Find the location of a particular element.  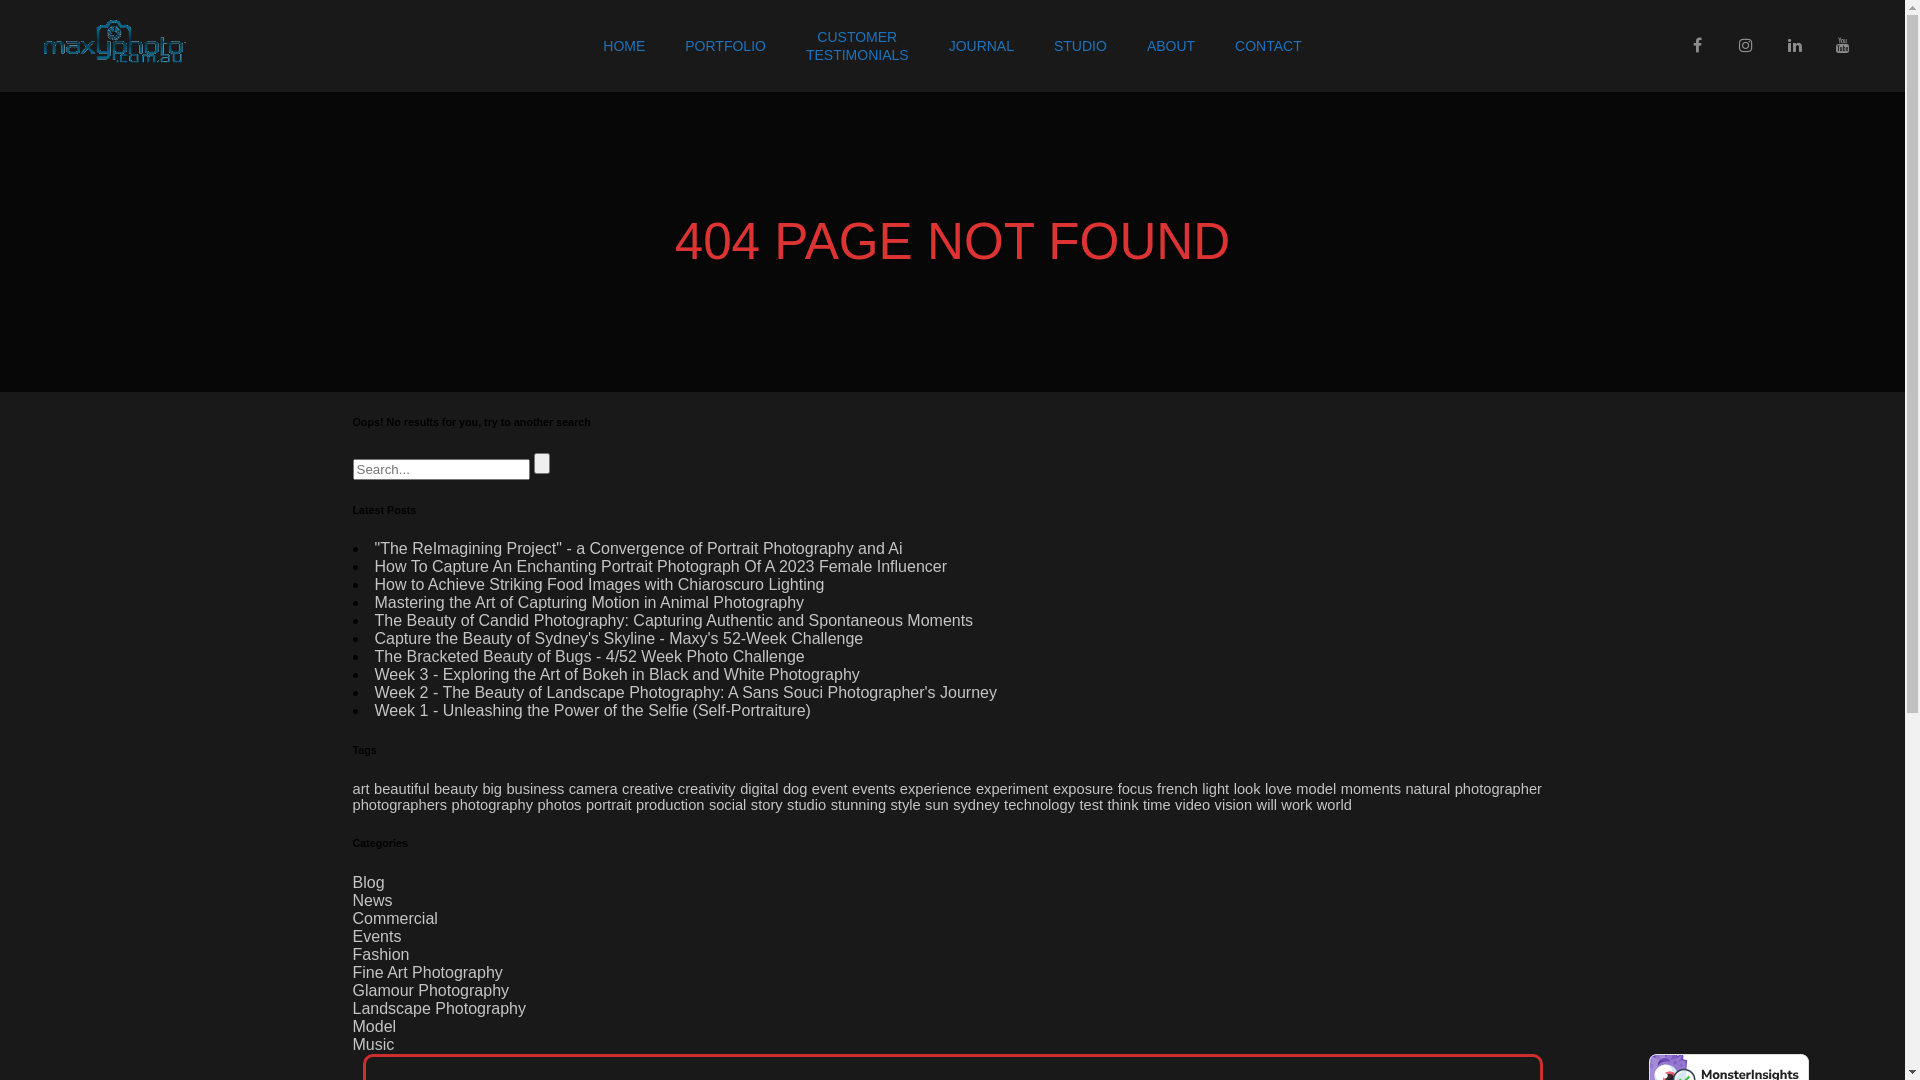

Fashion is located at coordinates (380, 954).